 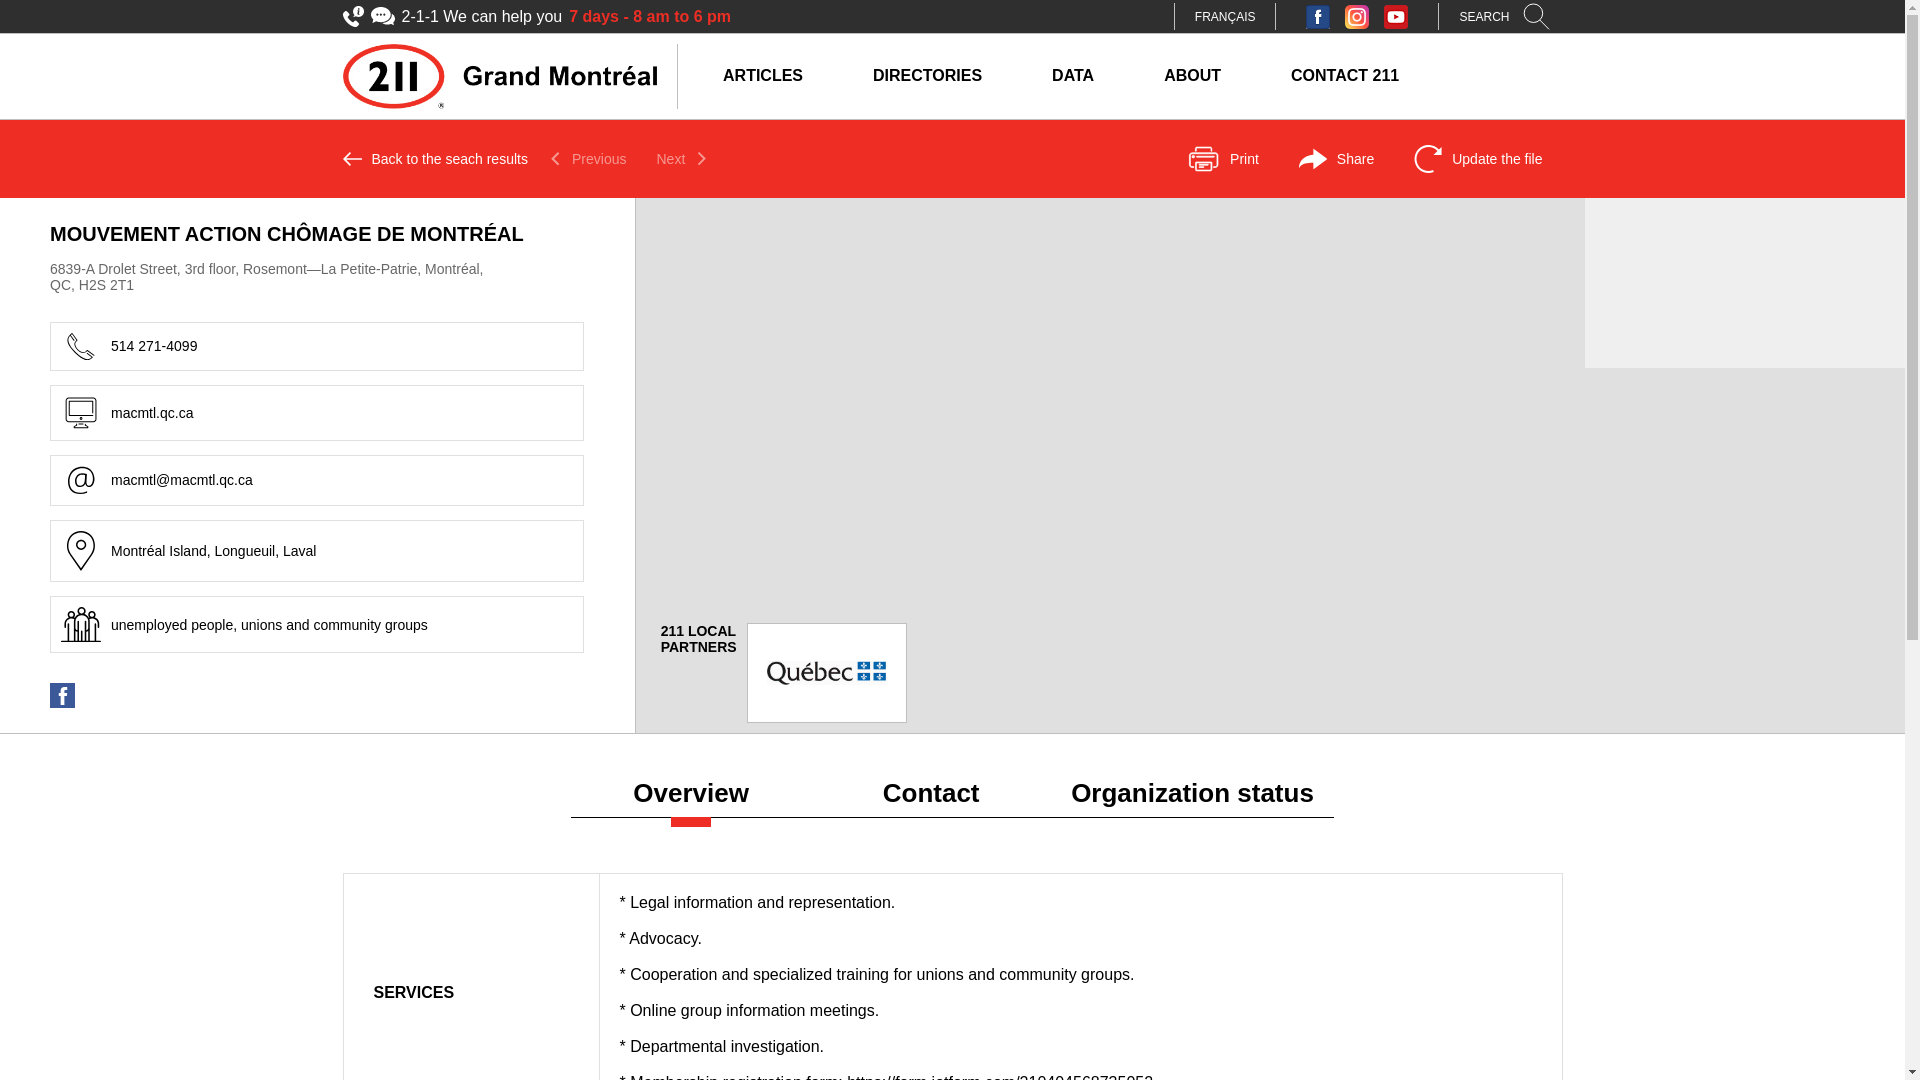 I want to click on macmtl@macmtl.qc.ca, so click(x=317, y=480).